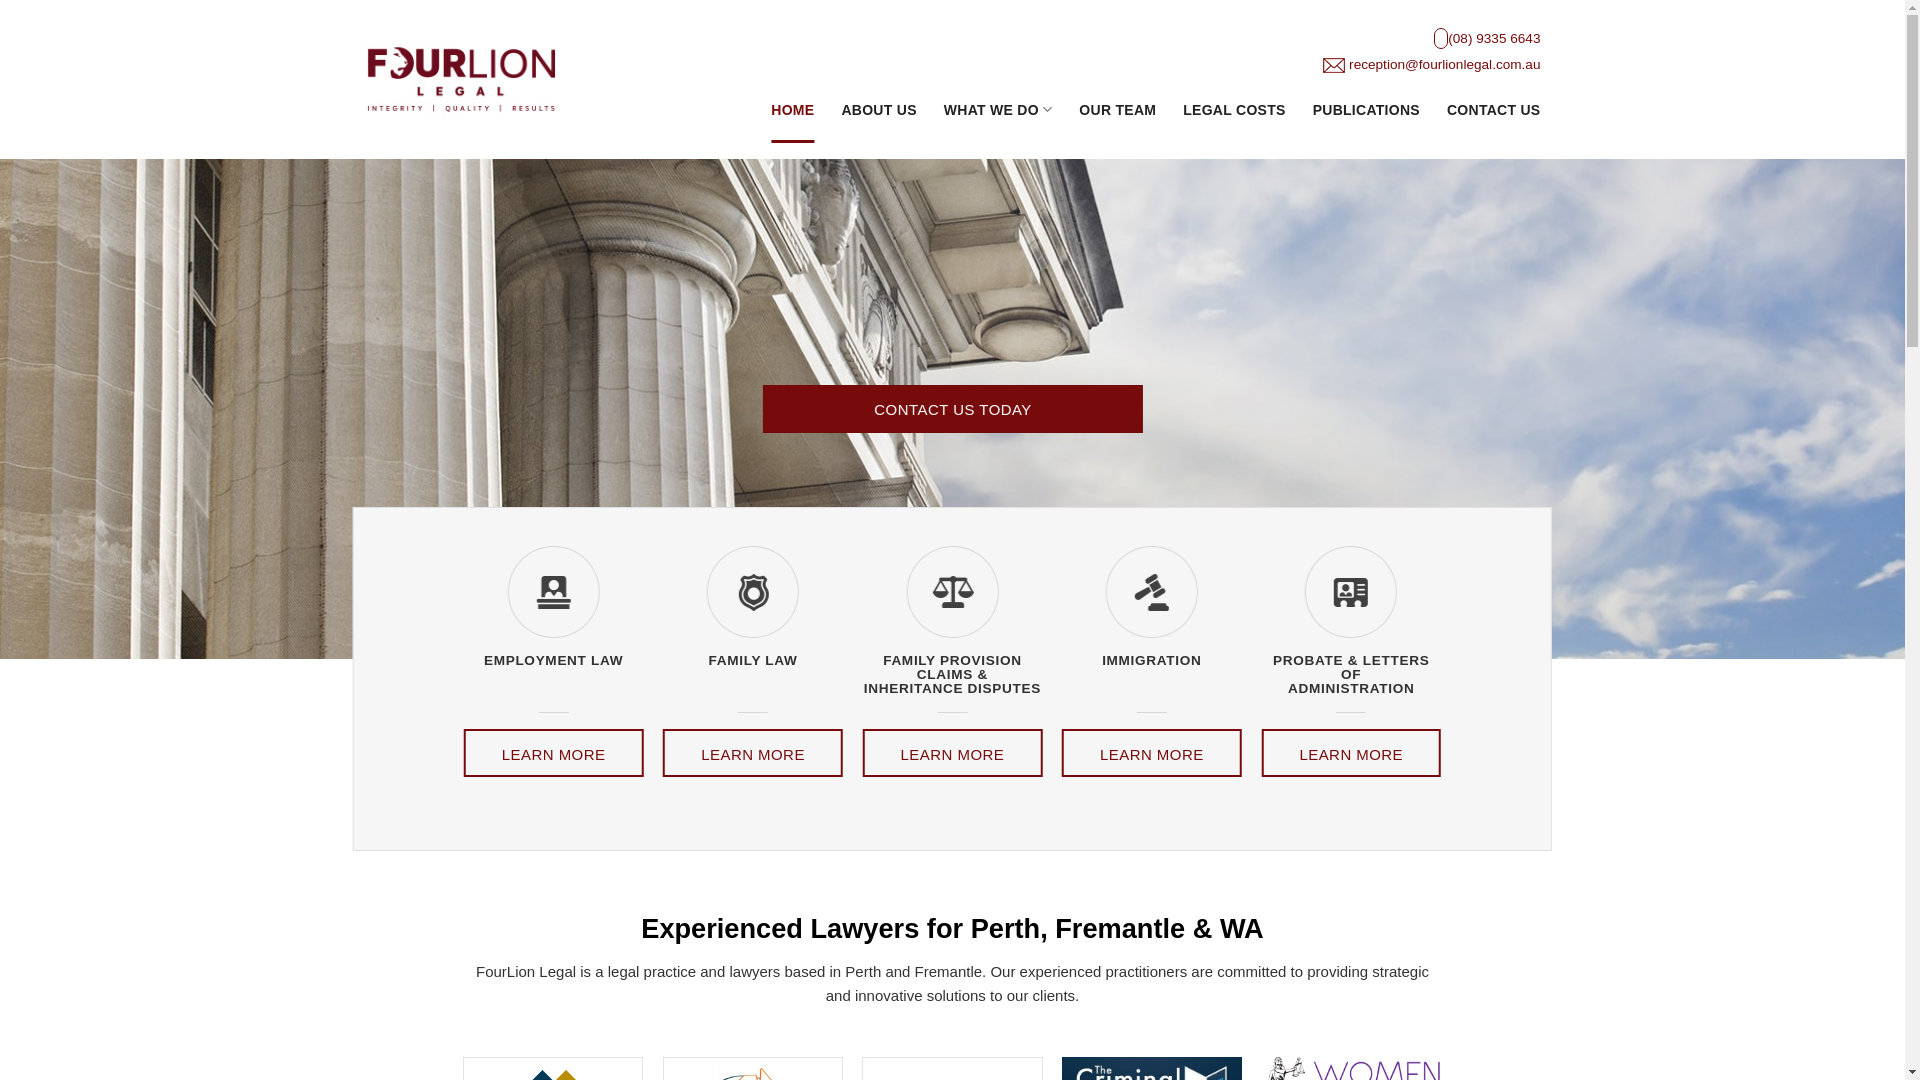 The image size is (1920, 1080). Describe the element at coordinates (1366, 110) in the screenshot. I see `PUBLICATIONS` at that location.